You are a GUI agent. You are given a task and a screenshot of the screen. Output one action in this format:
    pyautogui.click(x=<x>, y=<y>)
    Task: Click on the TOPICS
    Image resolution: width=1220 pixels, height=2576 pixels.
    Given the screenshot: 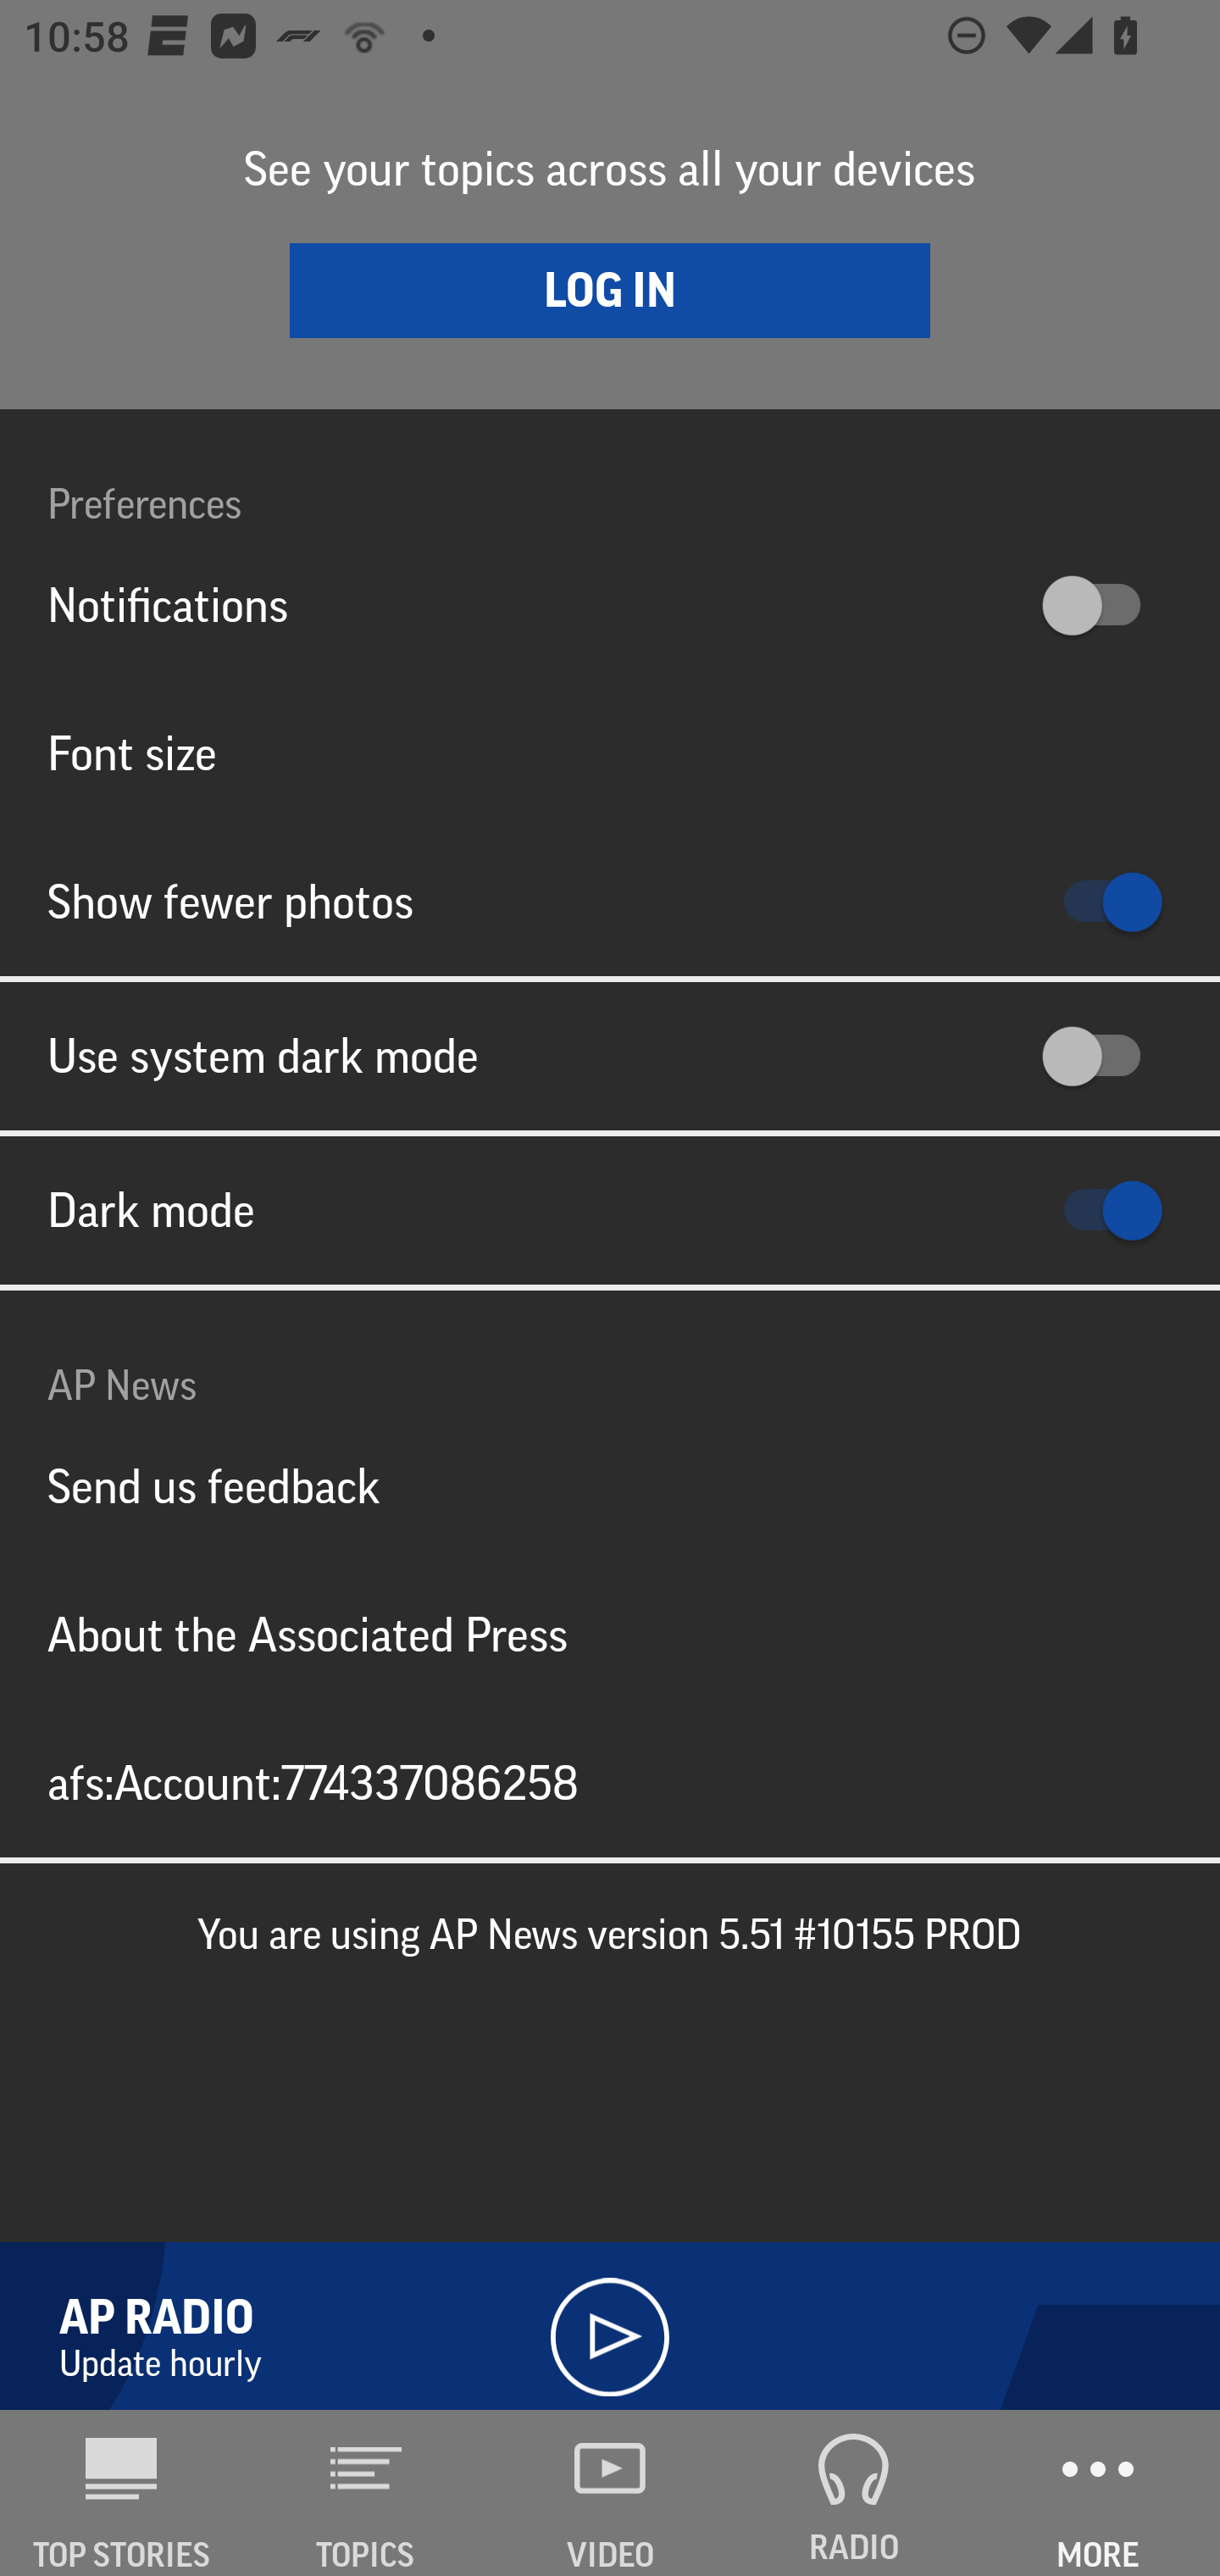 What is the action you would take?
    pyautogui.click(x=366, y=2493)
    